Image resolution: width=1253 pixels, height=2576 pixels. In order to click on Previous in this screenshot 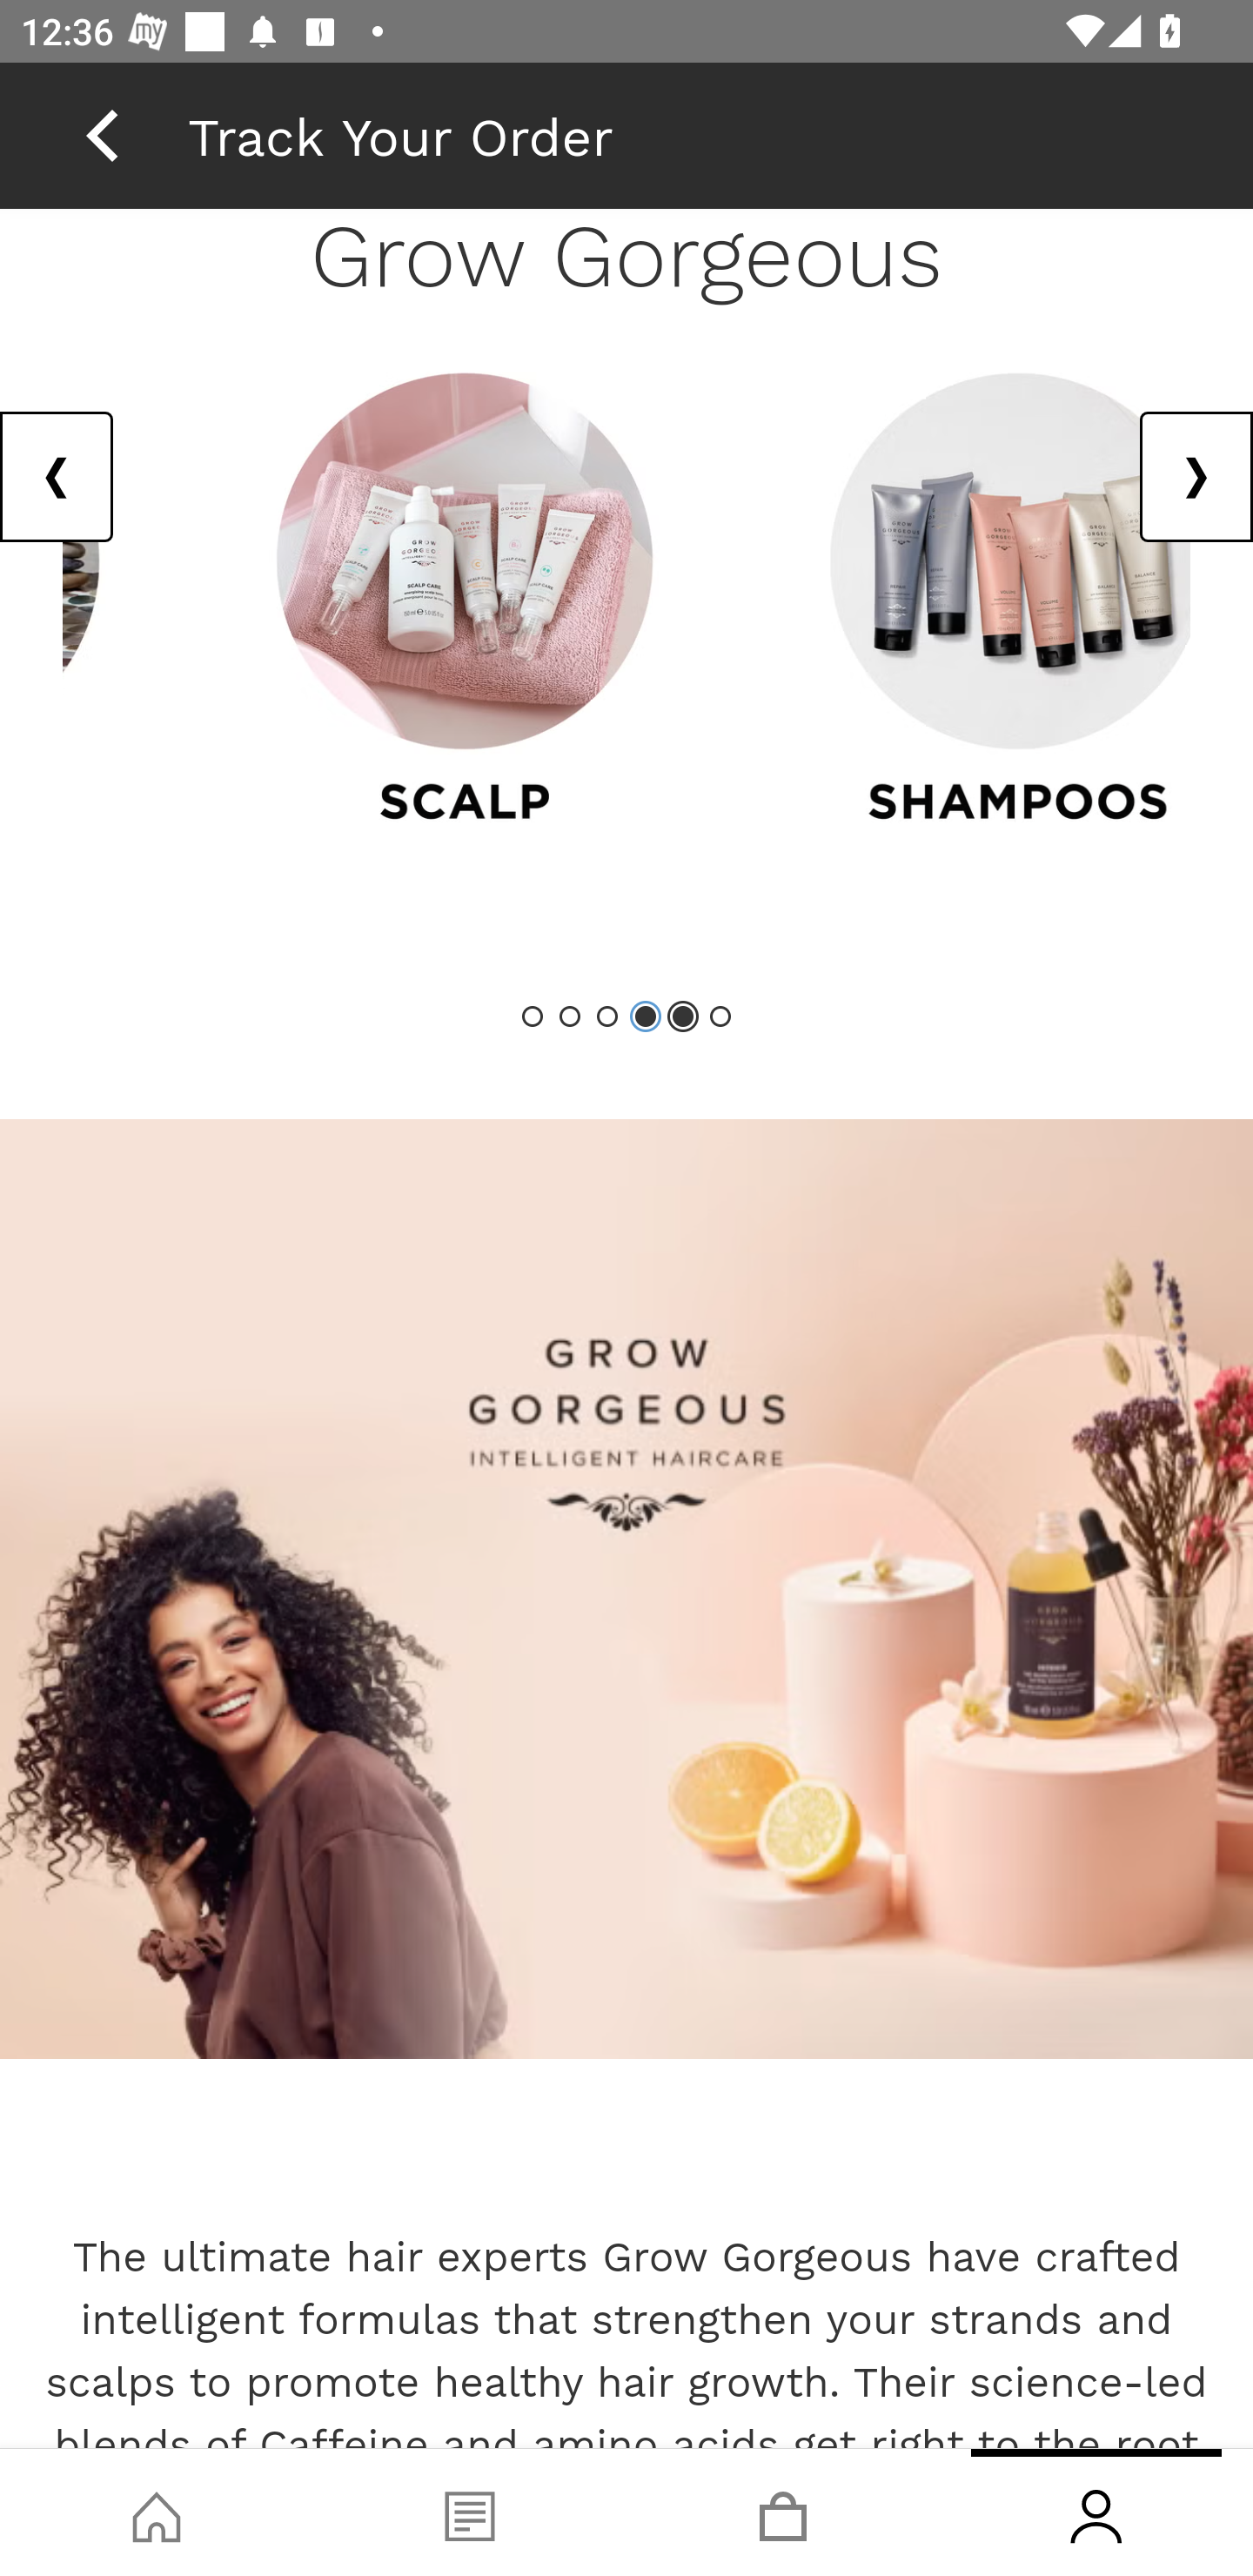, I will do `click(57, 476)`.